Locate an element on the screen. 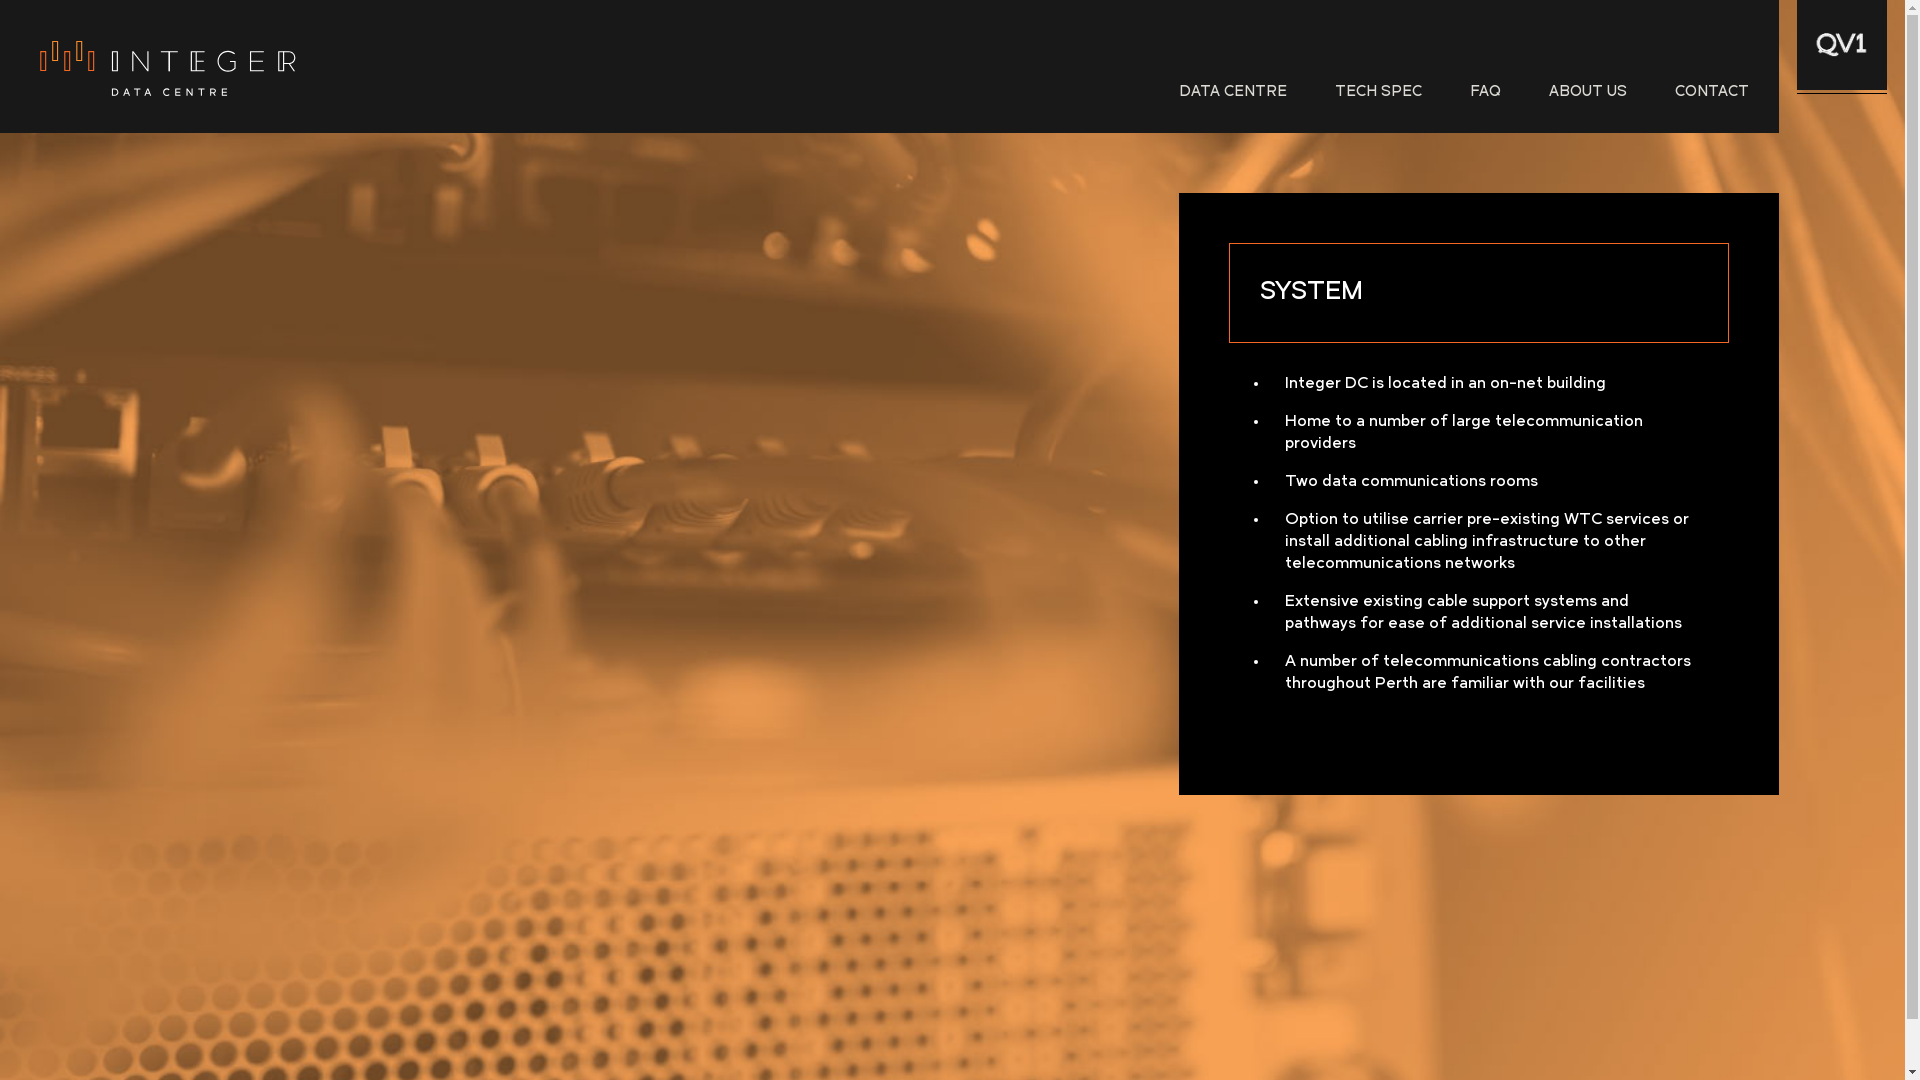  DATA CENTRE is located at coordinates (1238, 93).